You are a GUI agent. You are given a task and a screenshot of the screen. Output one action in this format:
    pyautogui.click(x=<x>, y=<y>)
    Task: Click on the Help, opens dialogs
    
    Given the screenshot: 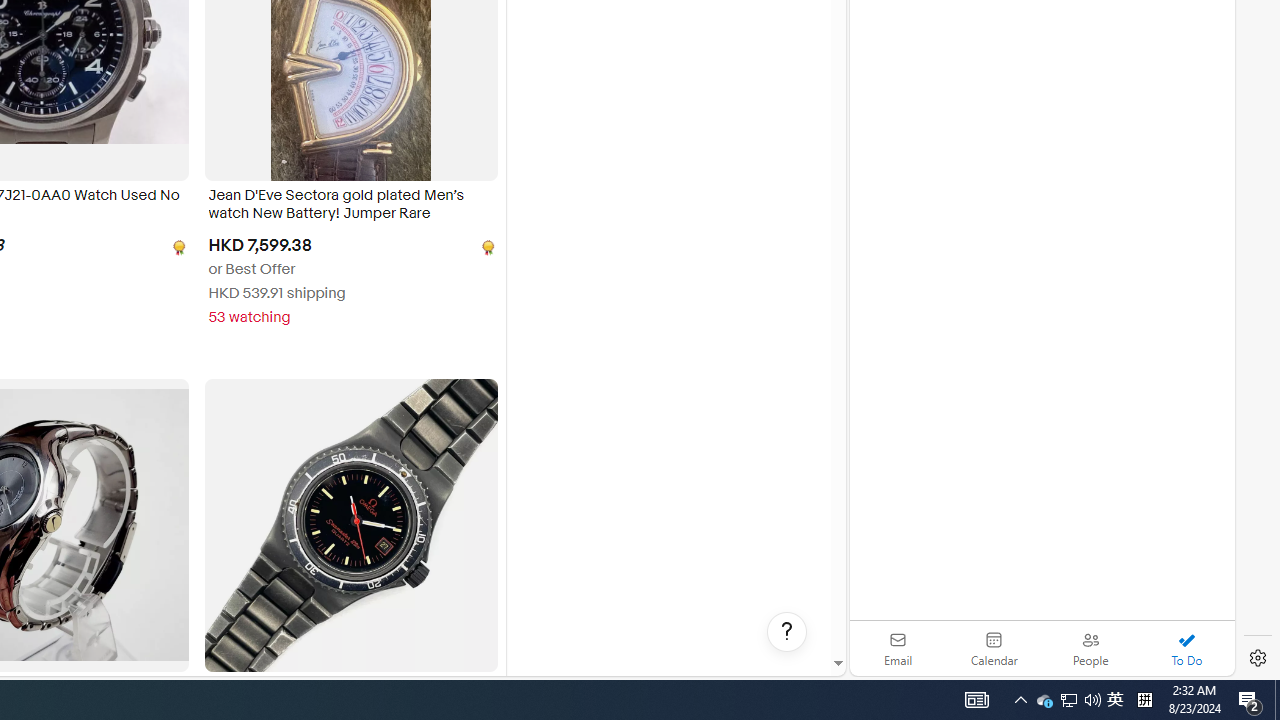 What is the action you would take?
    pyautogui.click(x=787, y=632)
    